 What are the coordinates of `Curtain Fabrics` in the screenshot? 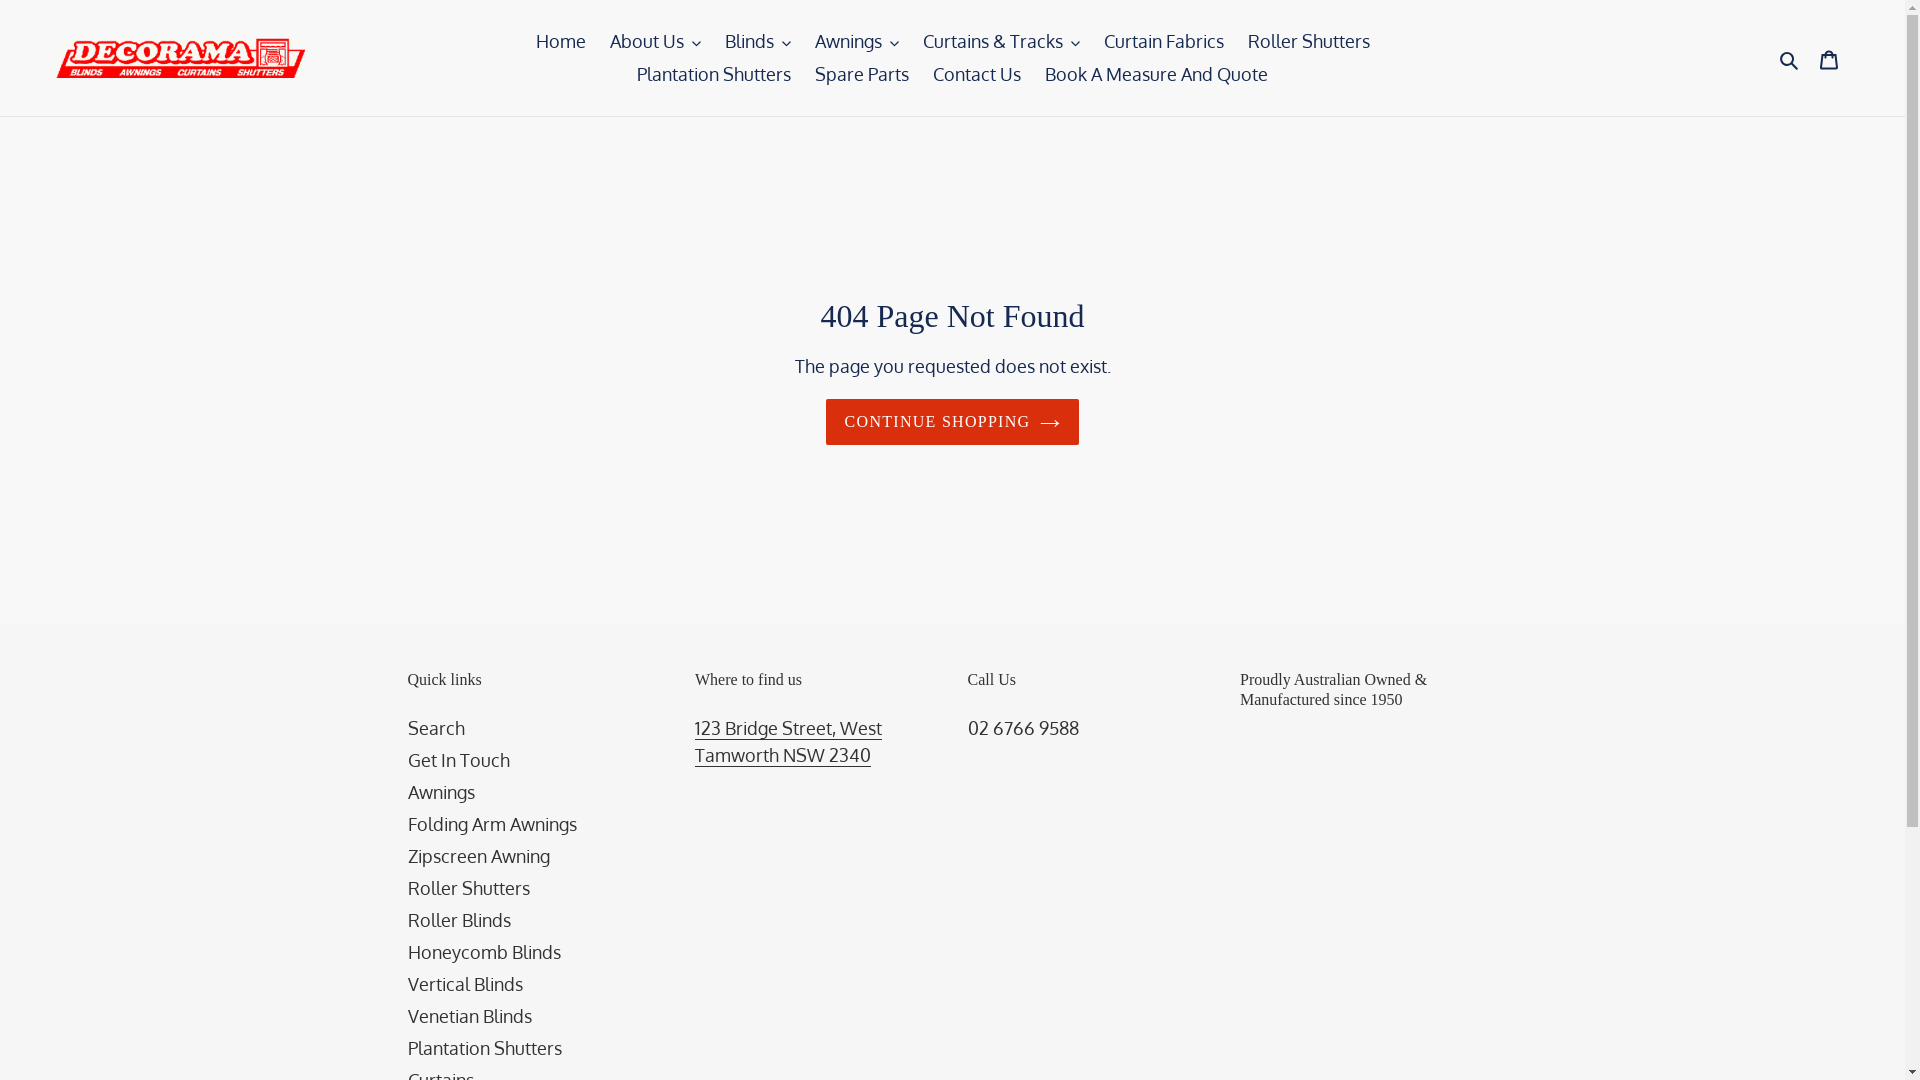 It's located at (1164, 42).